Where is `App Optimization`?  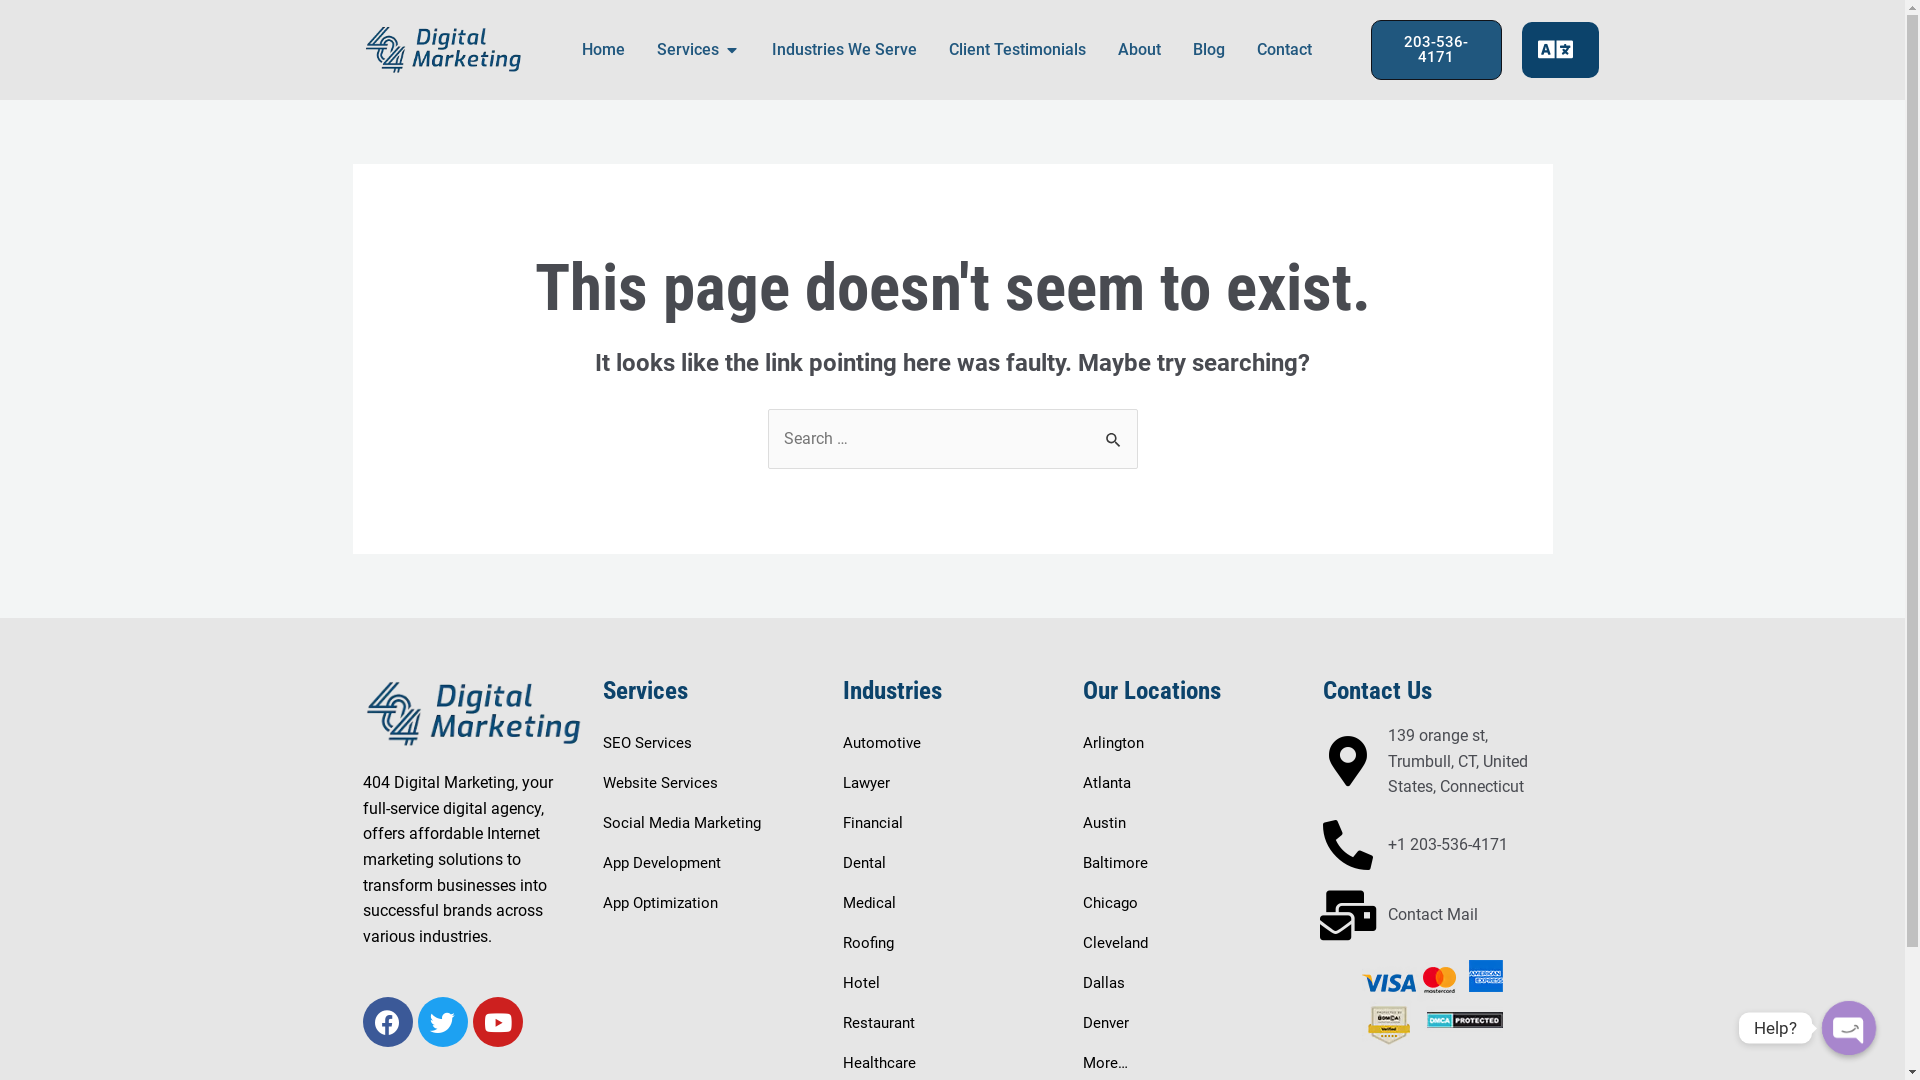
App Optimization is located at coordinates (660, 902).